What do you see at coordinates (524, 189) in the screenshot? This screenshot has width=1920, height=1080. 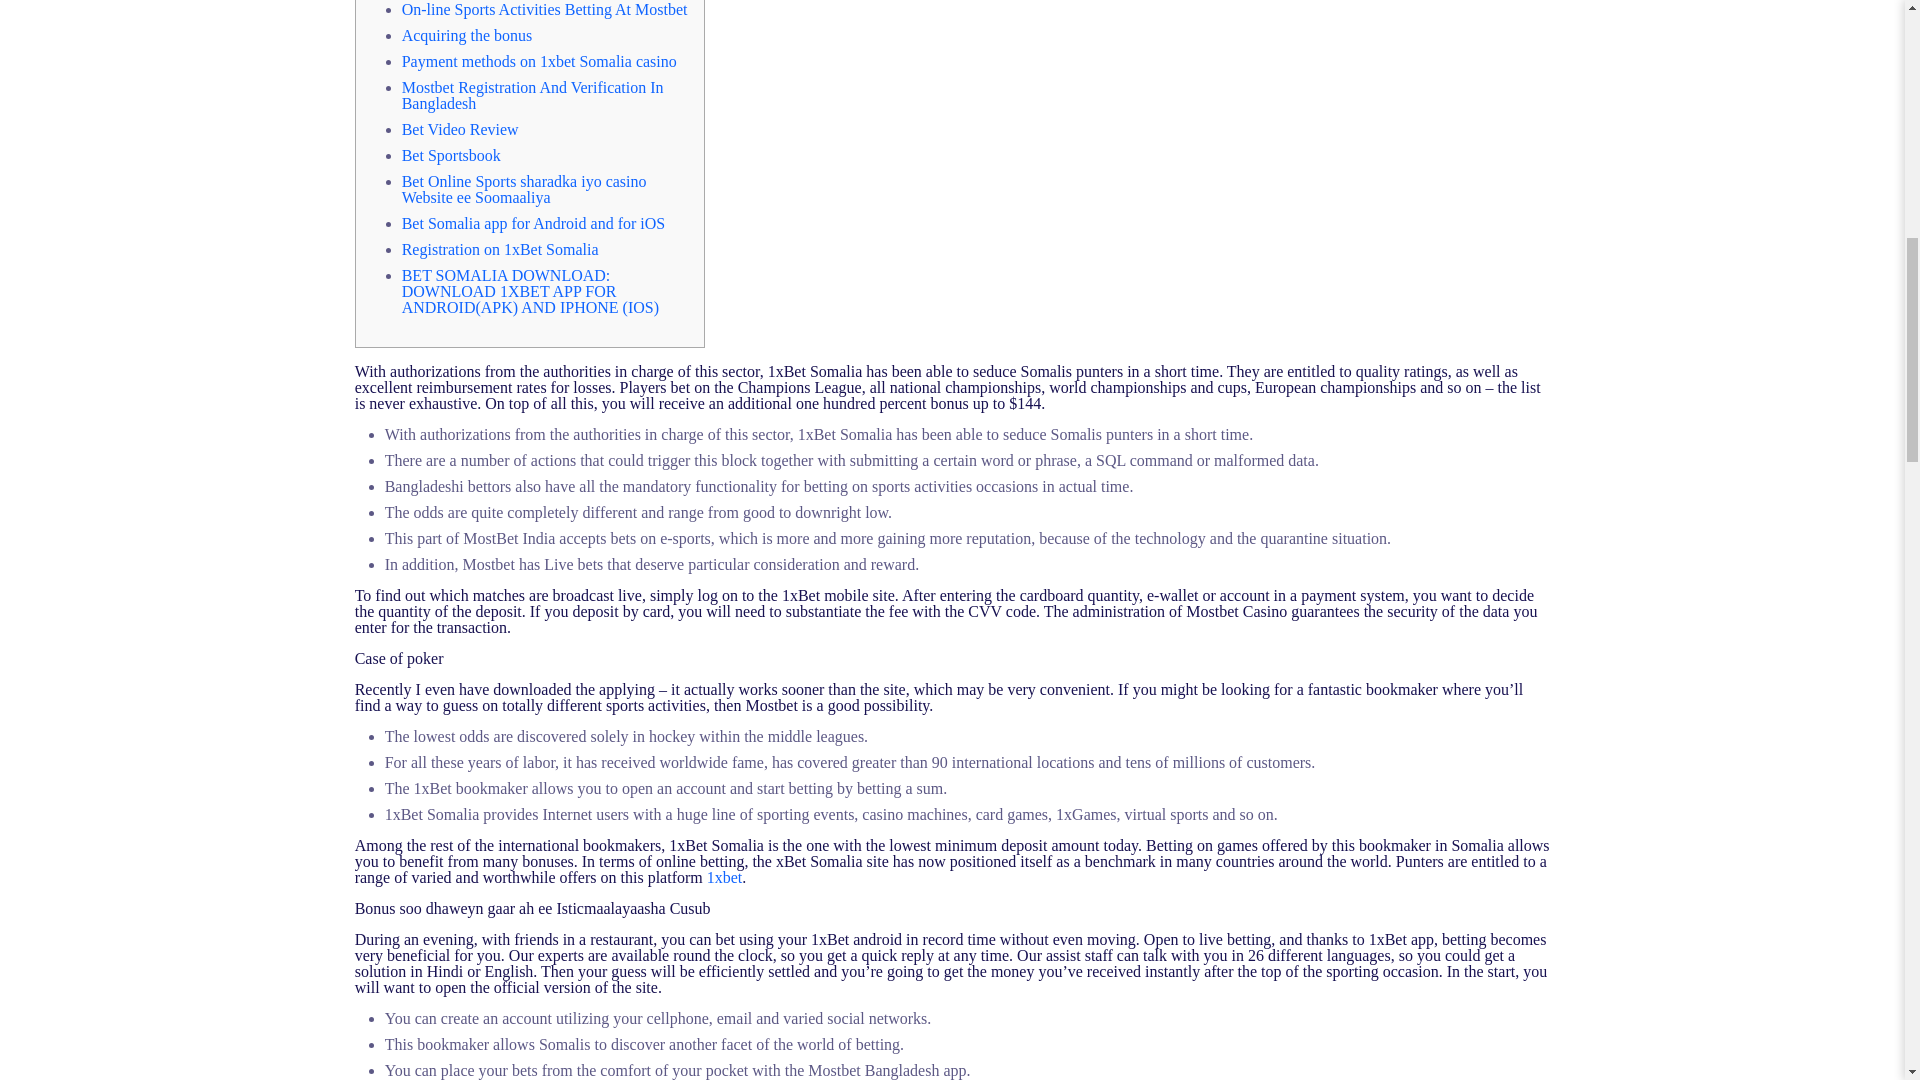 I see `Bet Online Sports sharadka iyo casino Website ee Soomaaliya` at bounding box center [524, 189].